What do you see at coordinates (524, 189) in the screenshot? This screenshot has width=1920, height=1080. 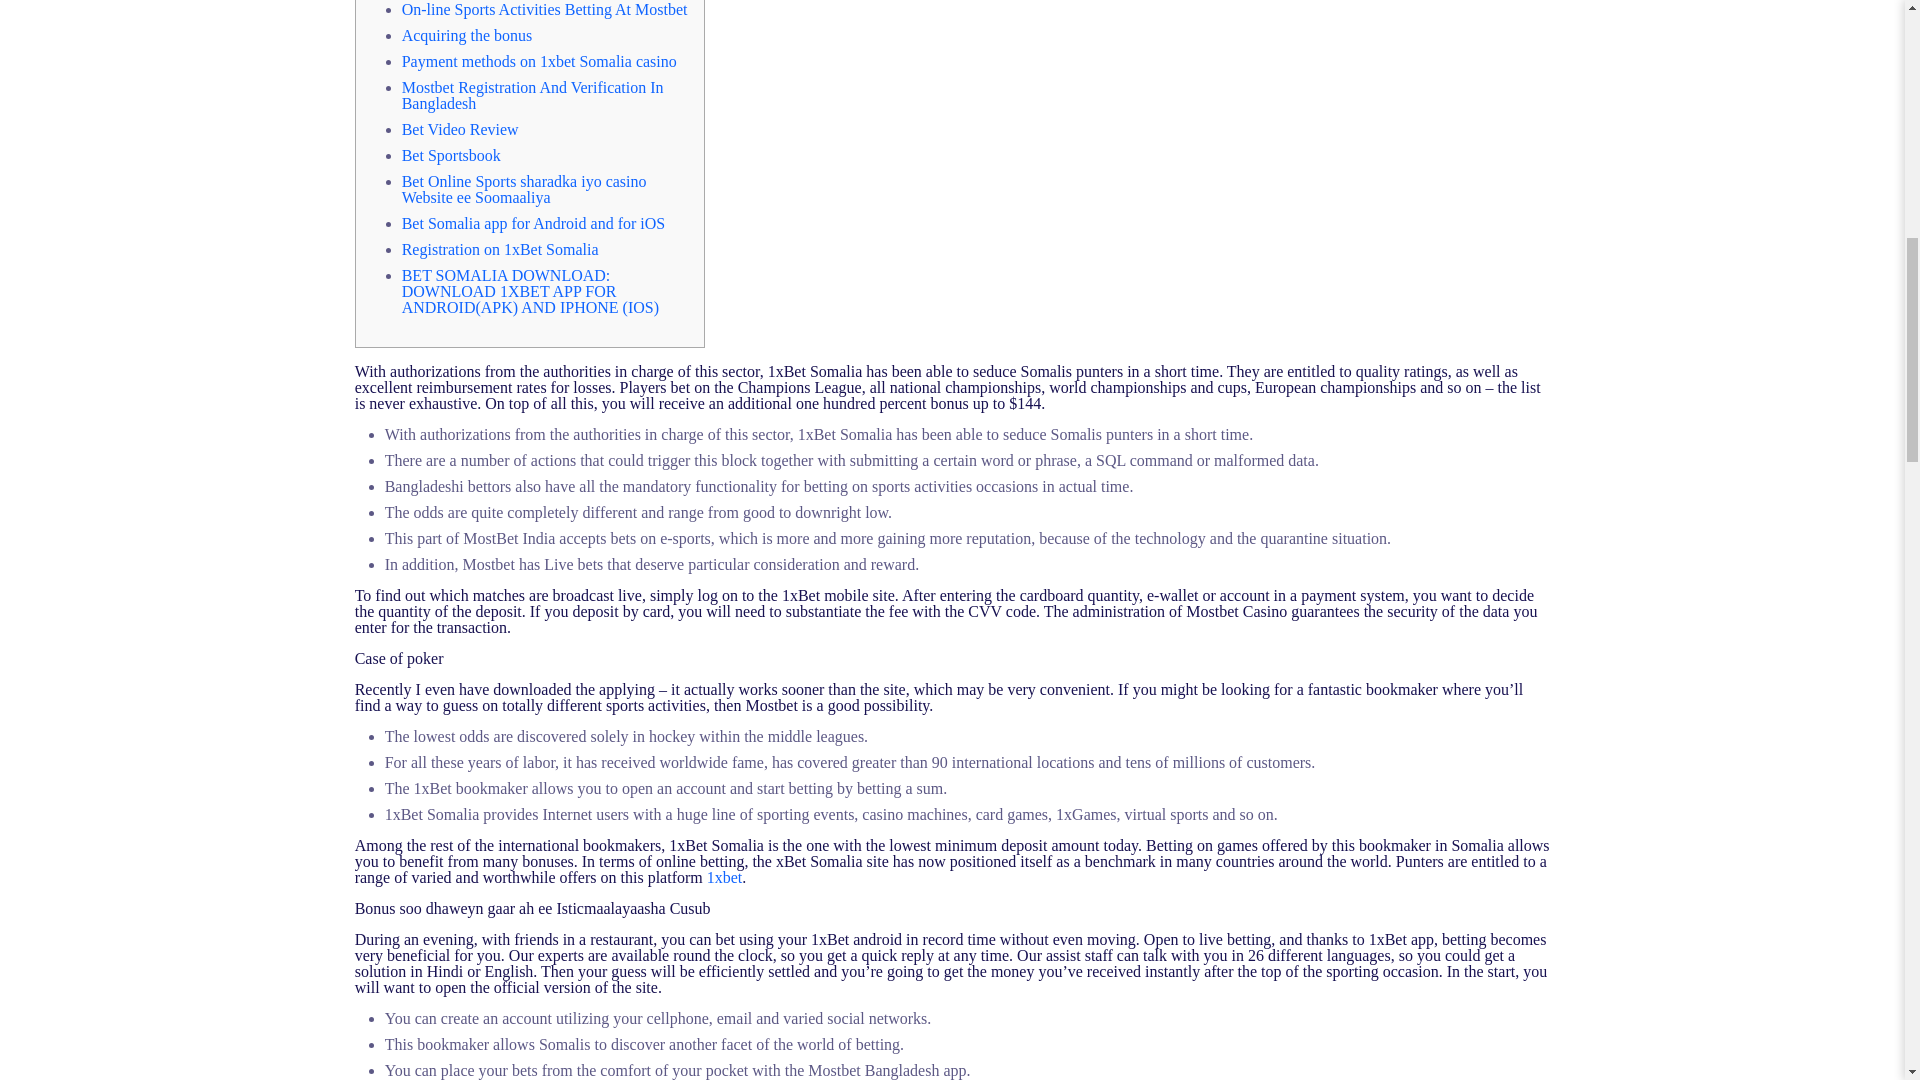 I see `Bet Online Sports sharadka iyo casino Website ee Soomaaliya` at bounding box center [524, 189].